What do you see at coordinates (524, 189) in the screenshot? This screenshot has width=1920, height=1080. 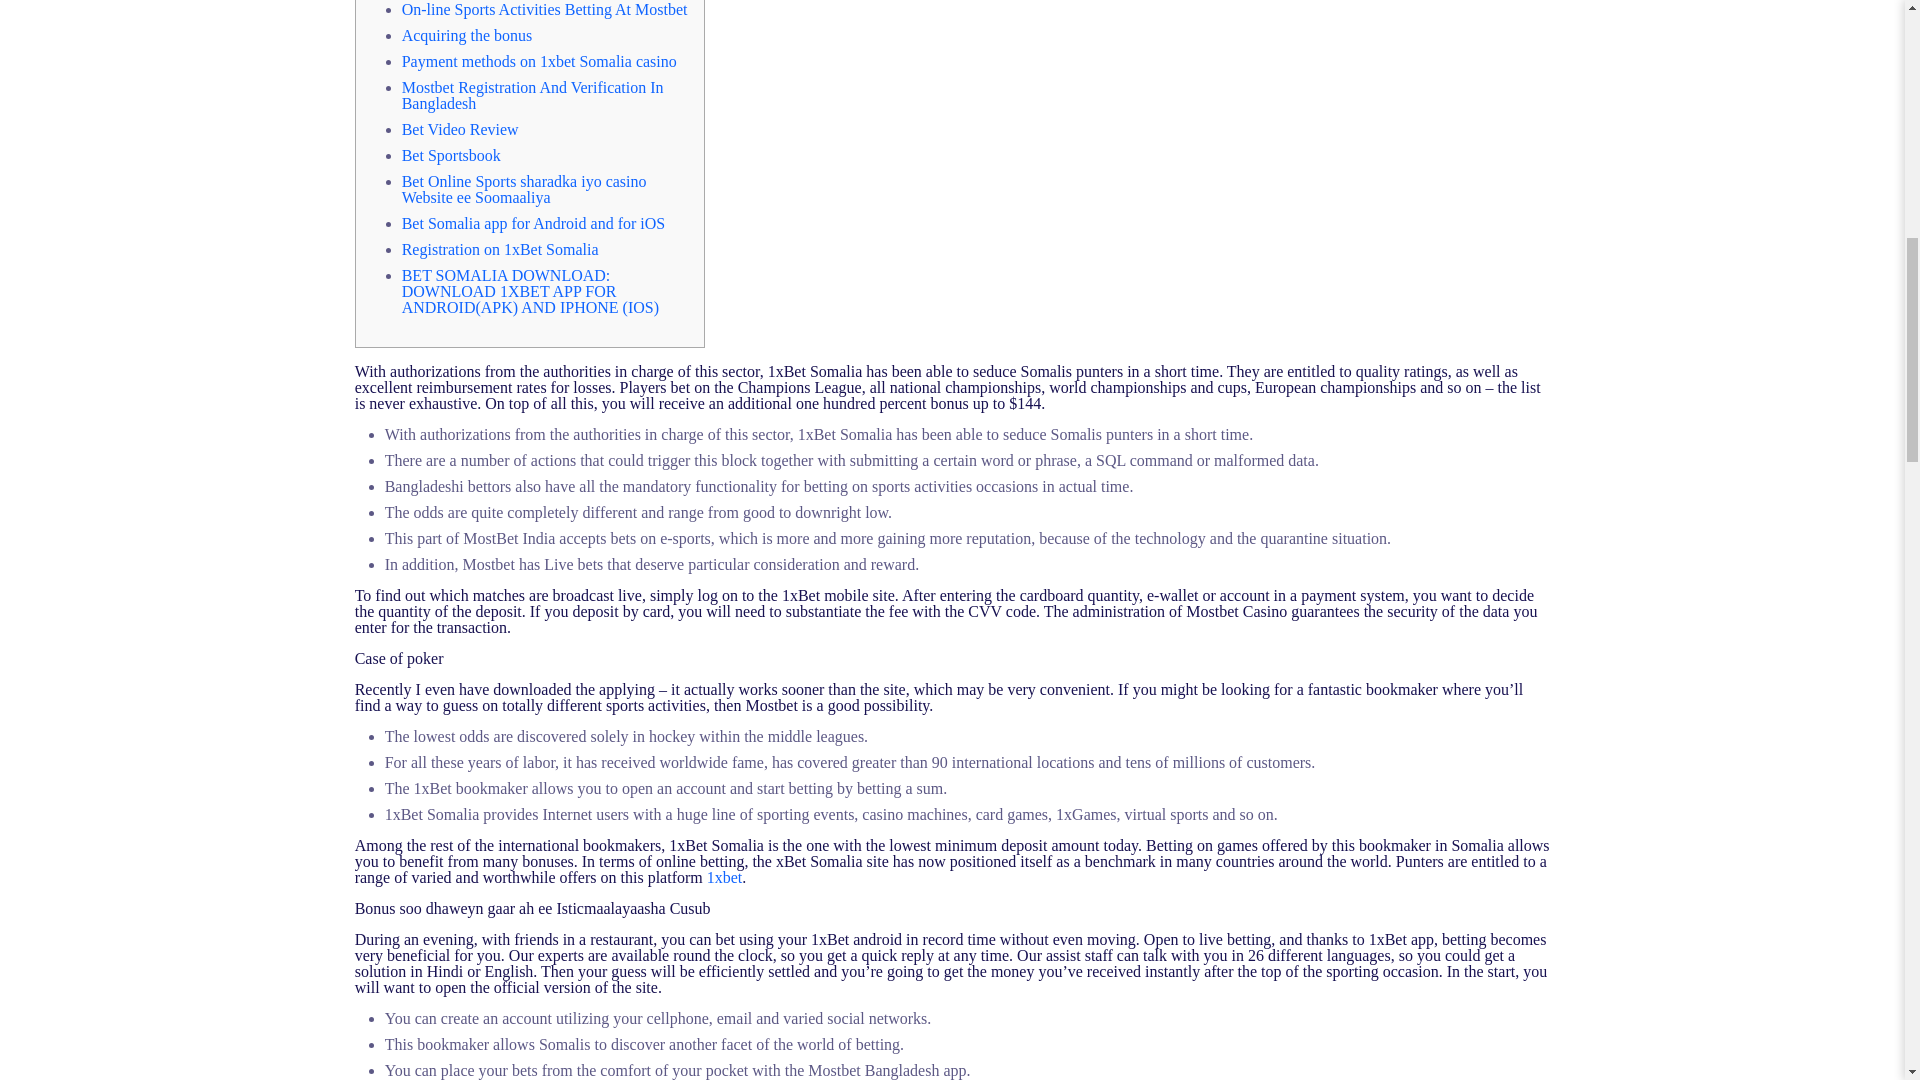 I see `Bet Online Sports sharadka iyo casino Website ee Soomaaliya` at bounding box center [524, 189].